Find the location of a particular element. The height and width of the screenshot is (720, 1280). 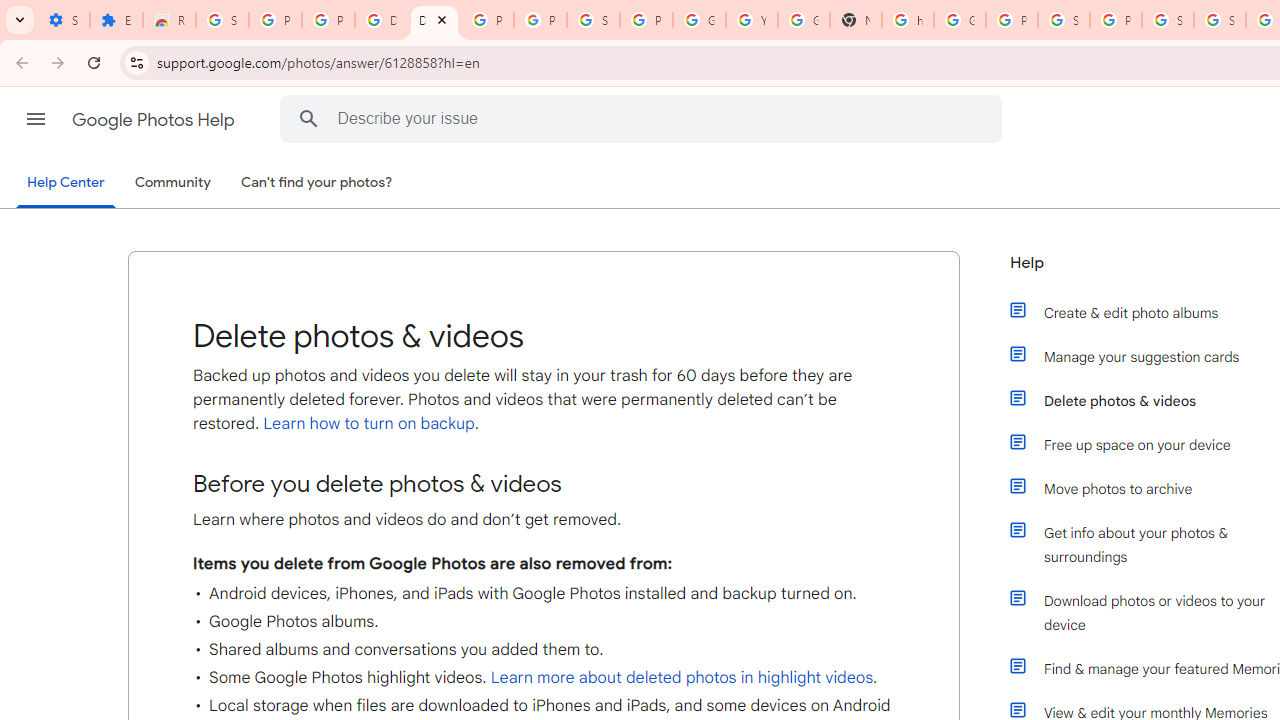

Can't find your photos? is located at coordinates (317, 183).